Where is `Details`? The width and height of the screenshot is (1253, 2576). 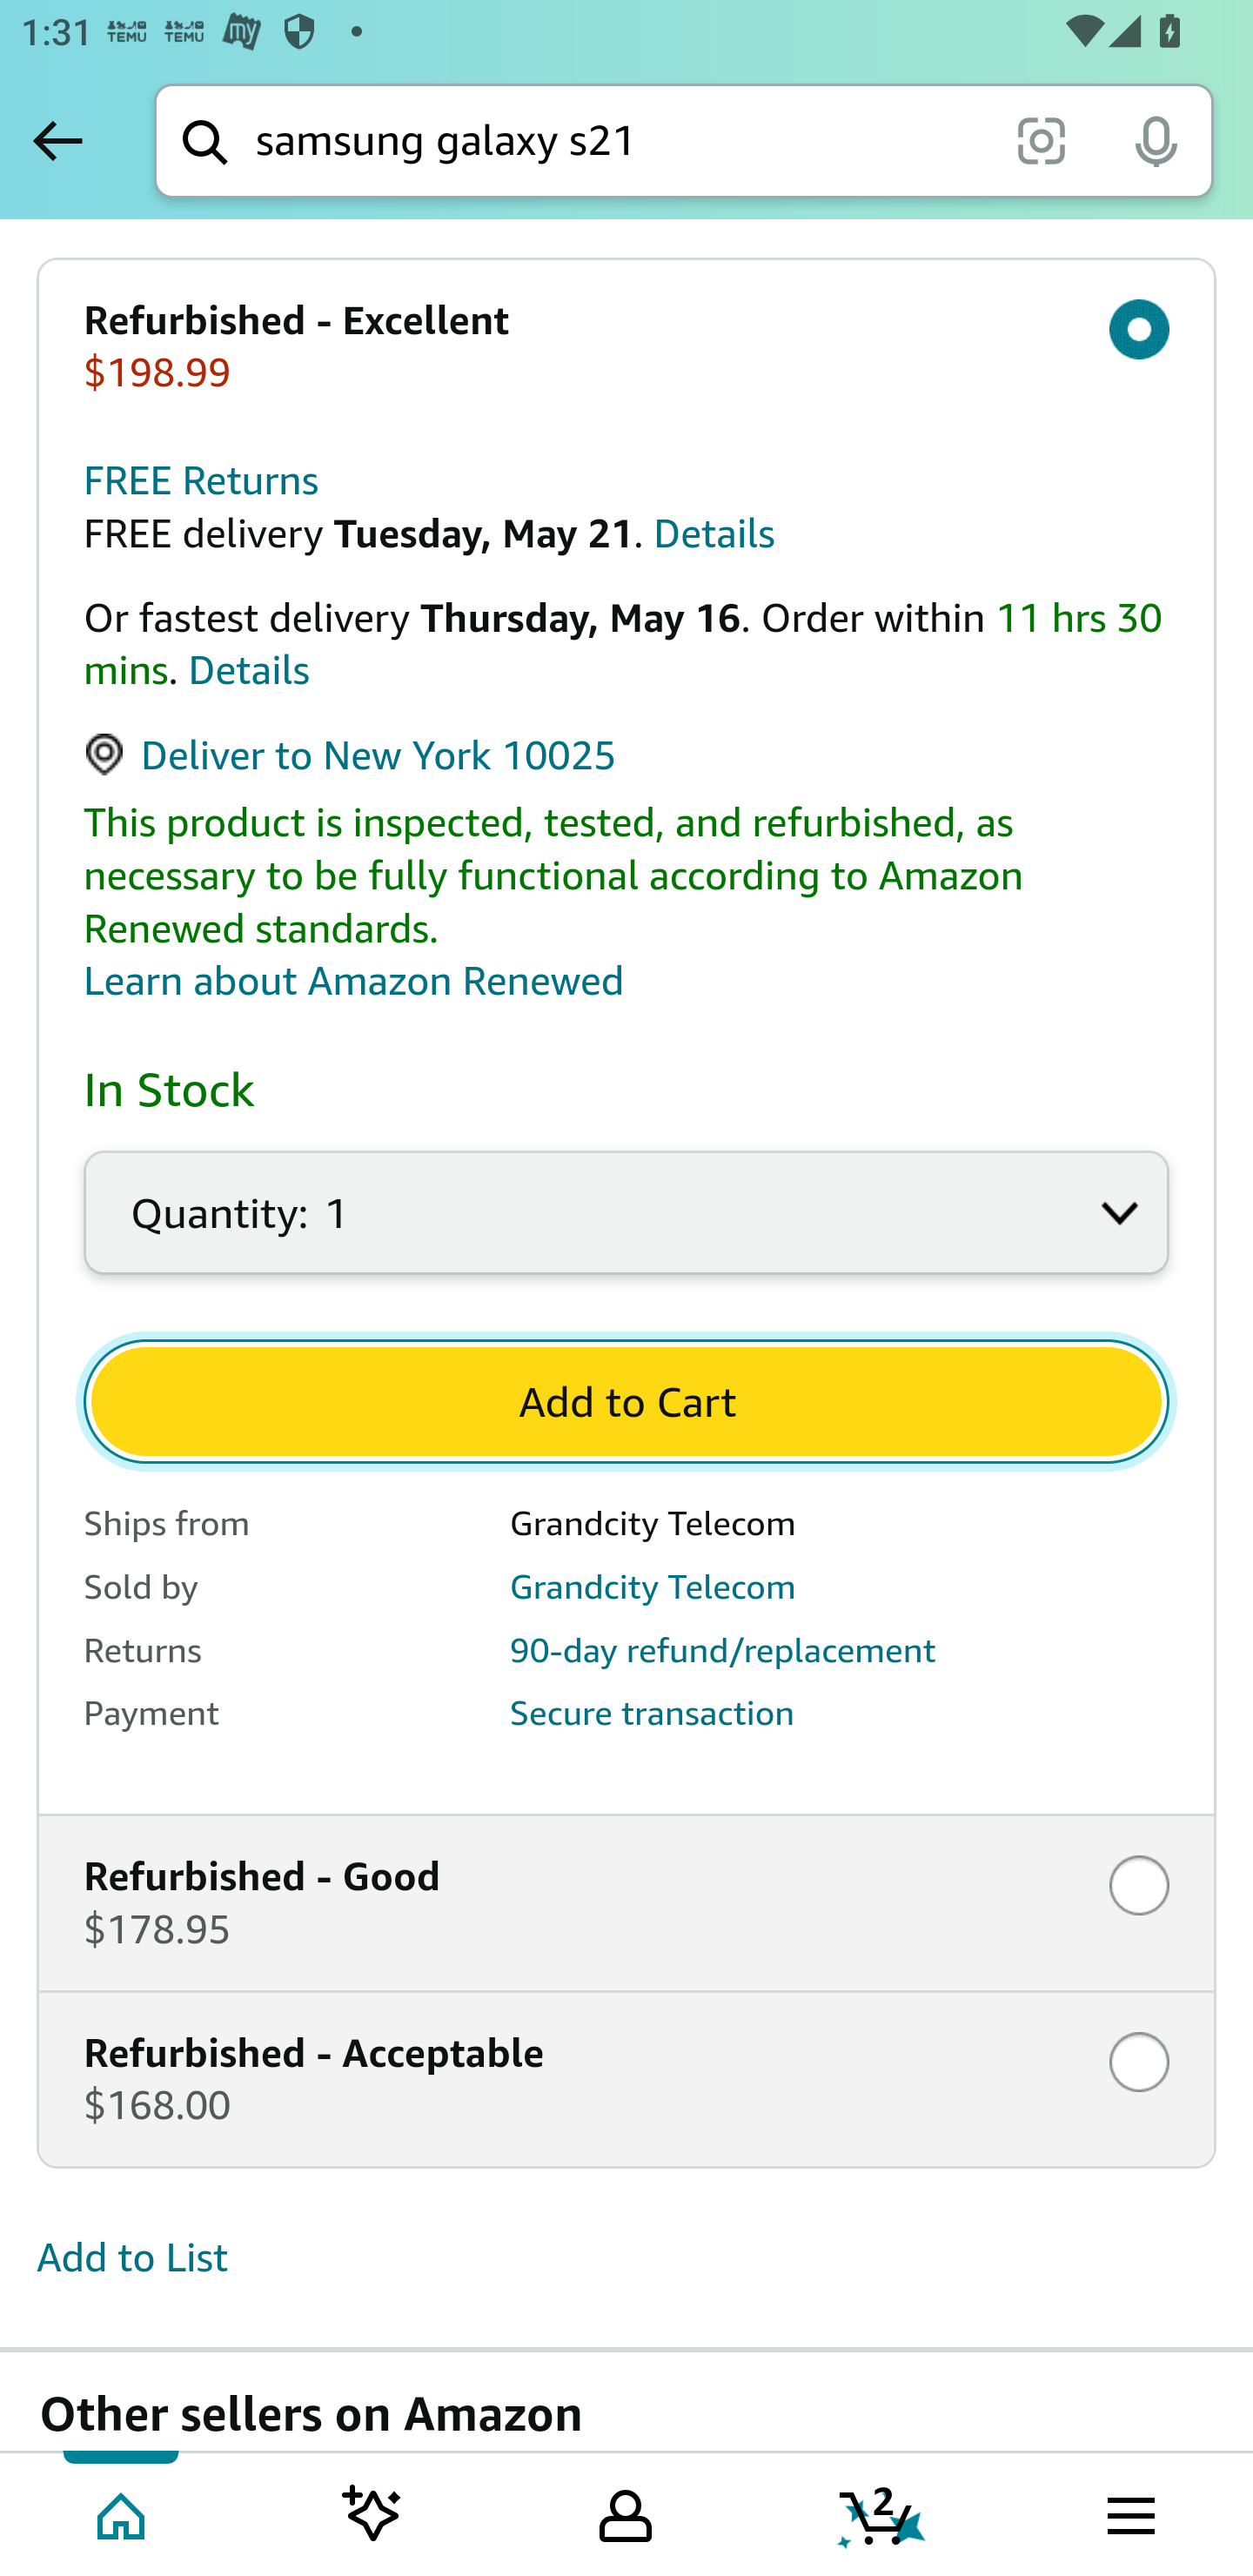 Details is located at coordinates (249, 672).